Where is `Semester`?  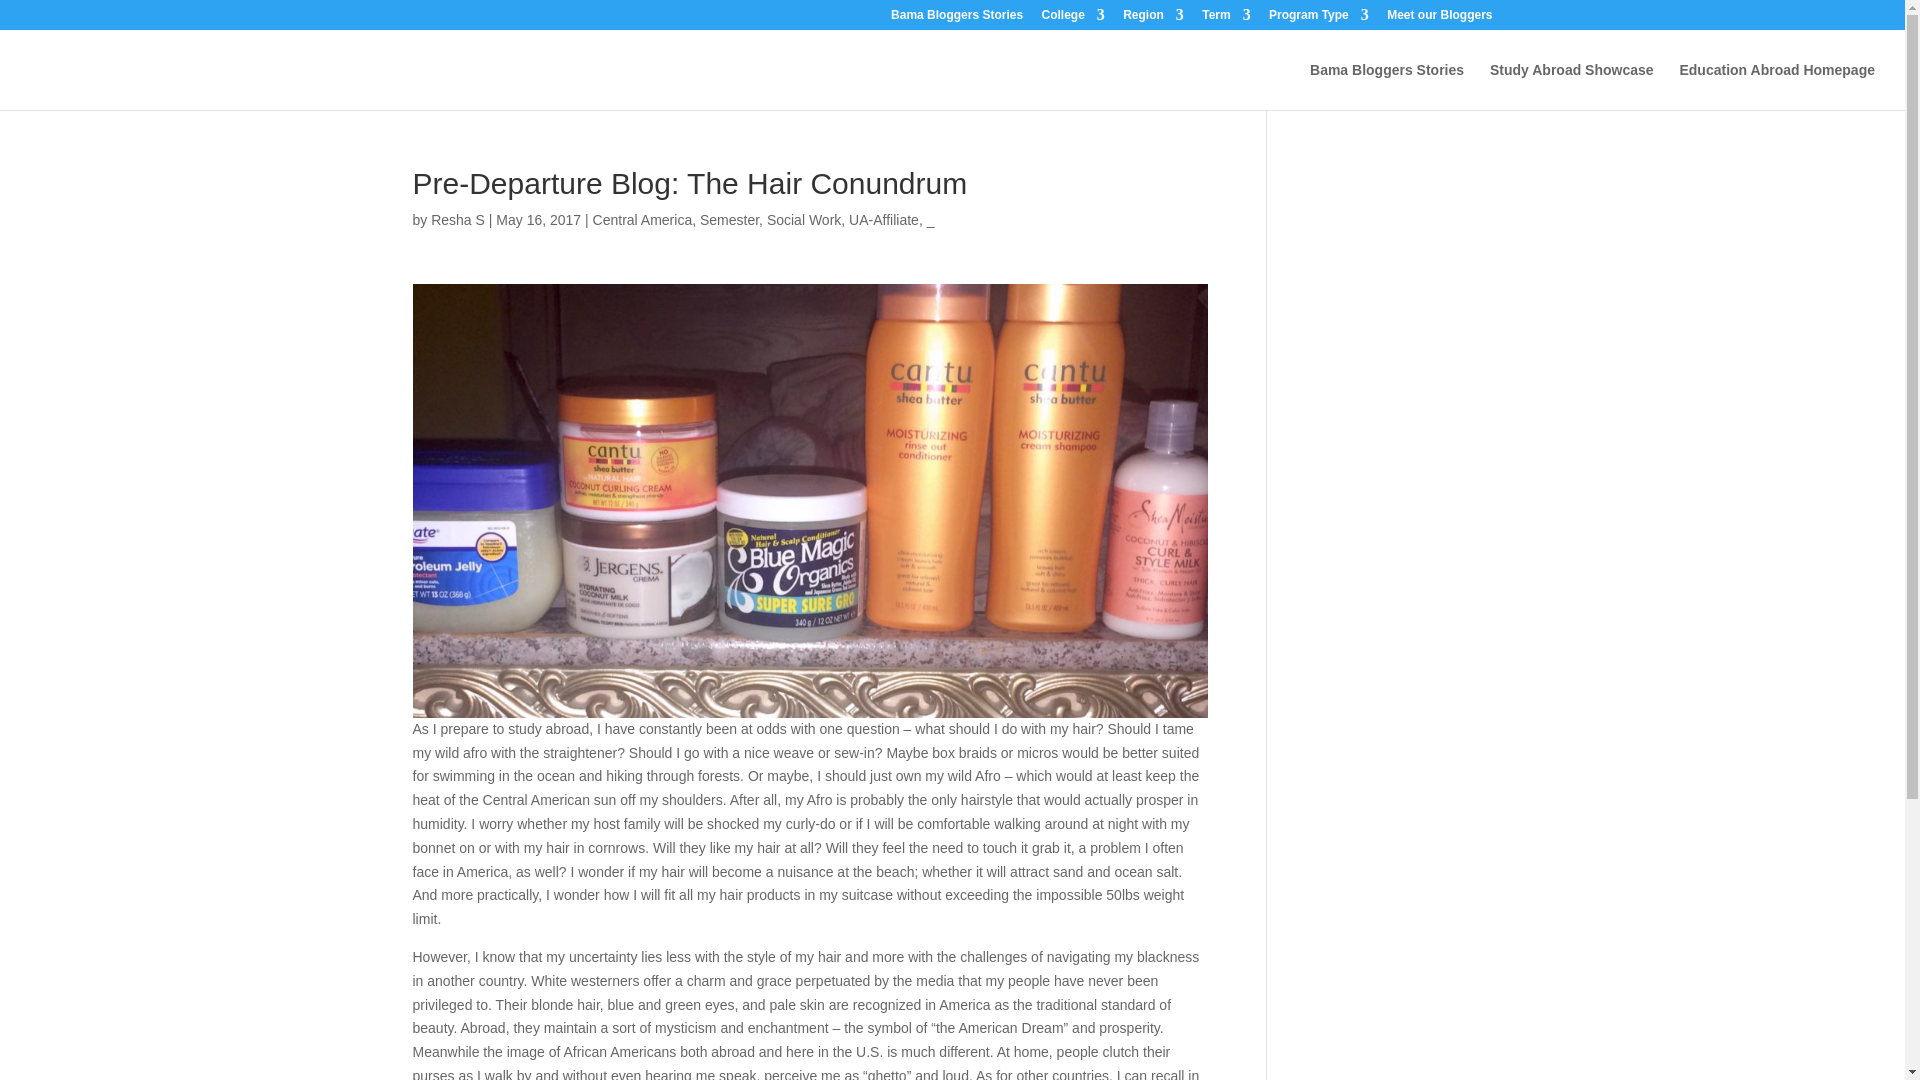 Semester is located at coordinates (729, 219).